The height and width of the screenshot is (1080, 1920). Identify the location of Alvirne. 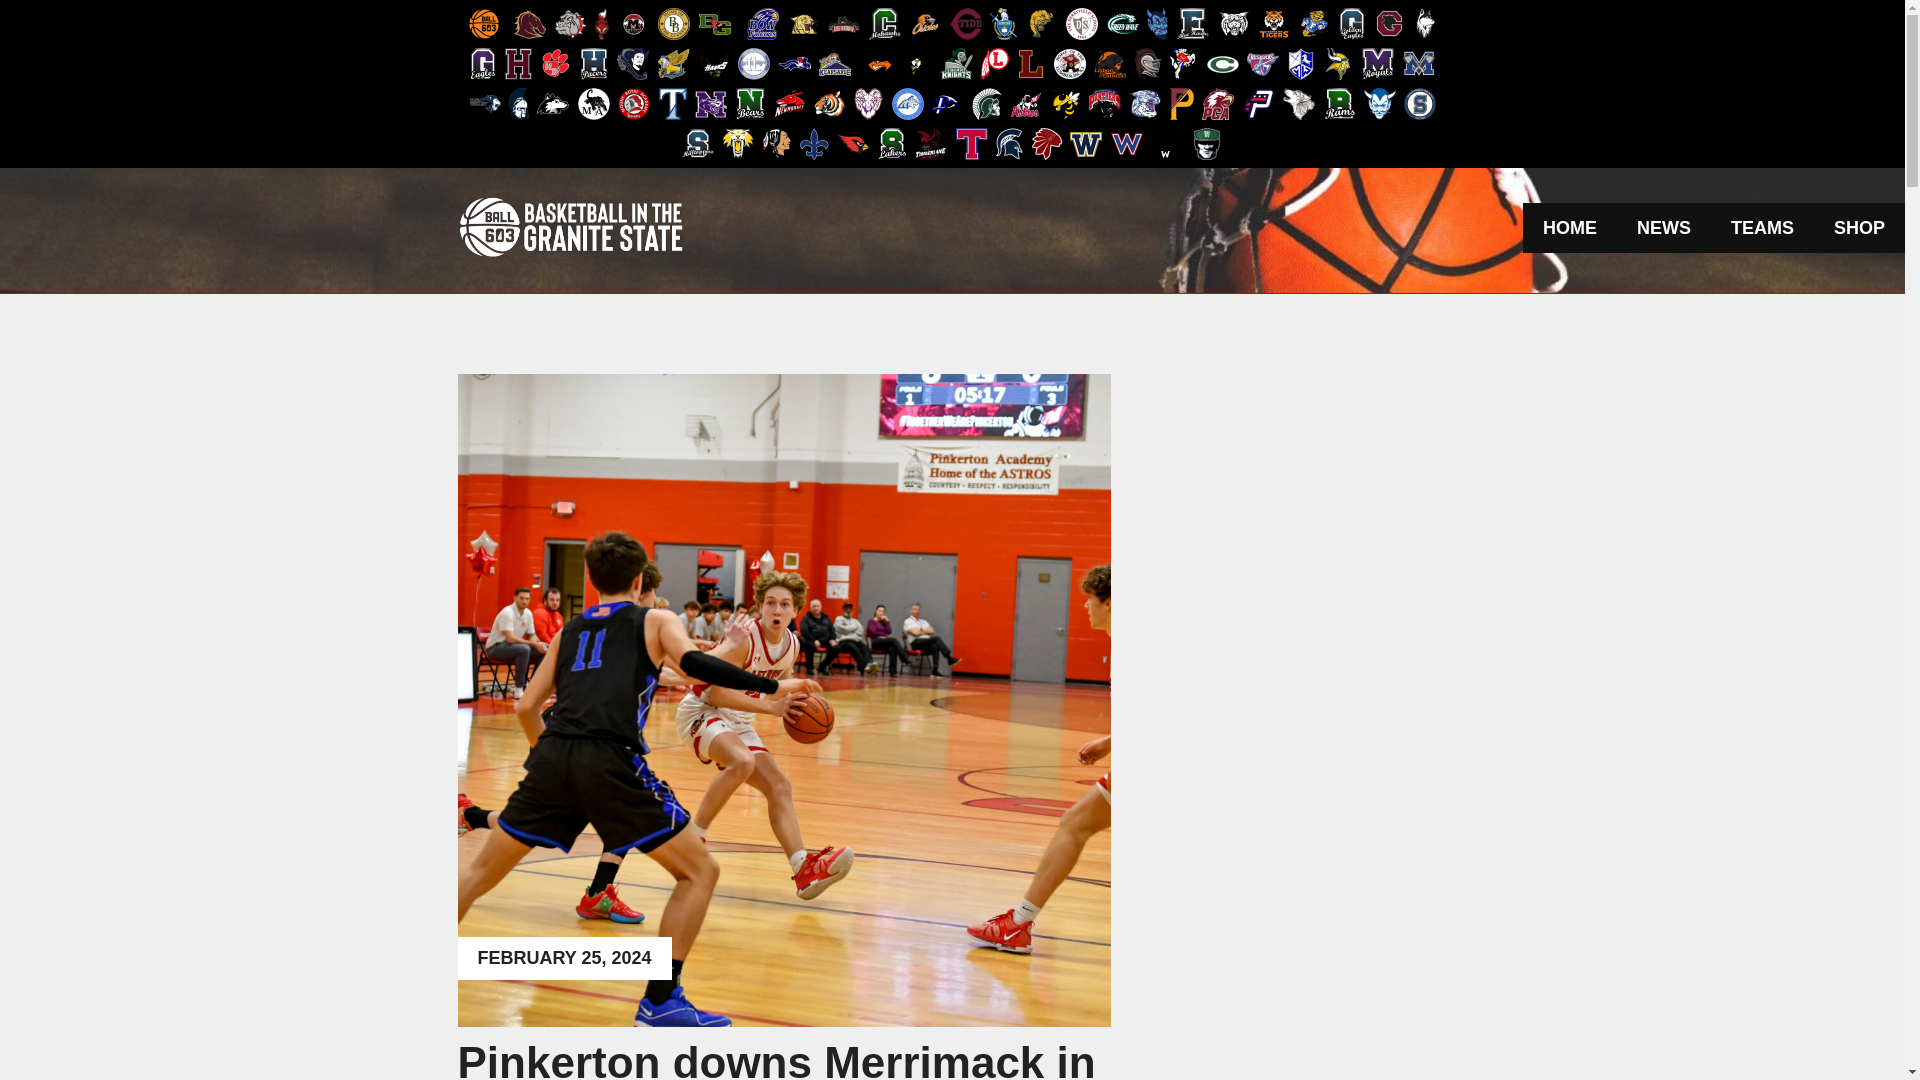
(530, 24).